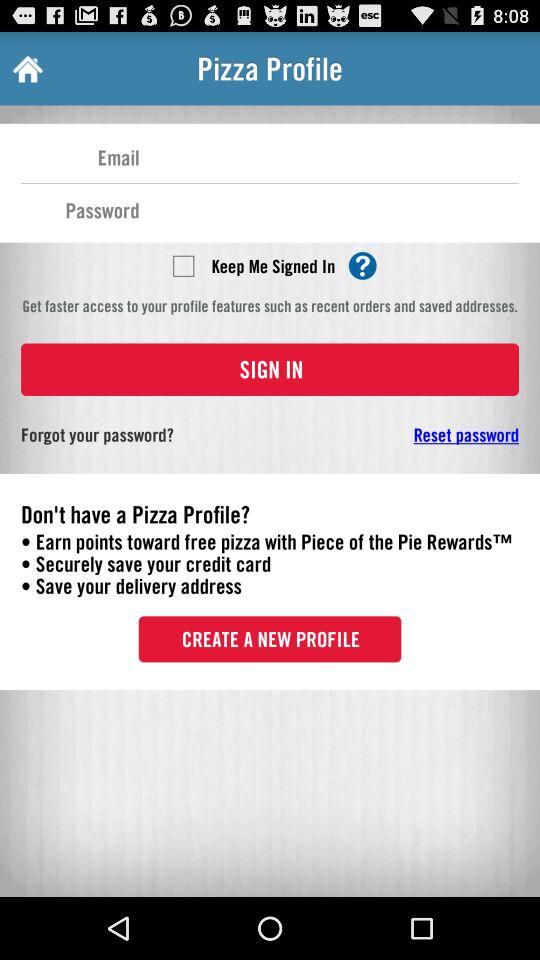 The width and height of the screenshot is (540, 960). I want to click on enter password, so click(329, 209).